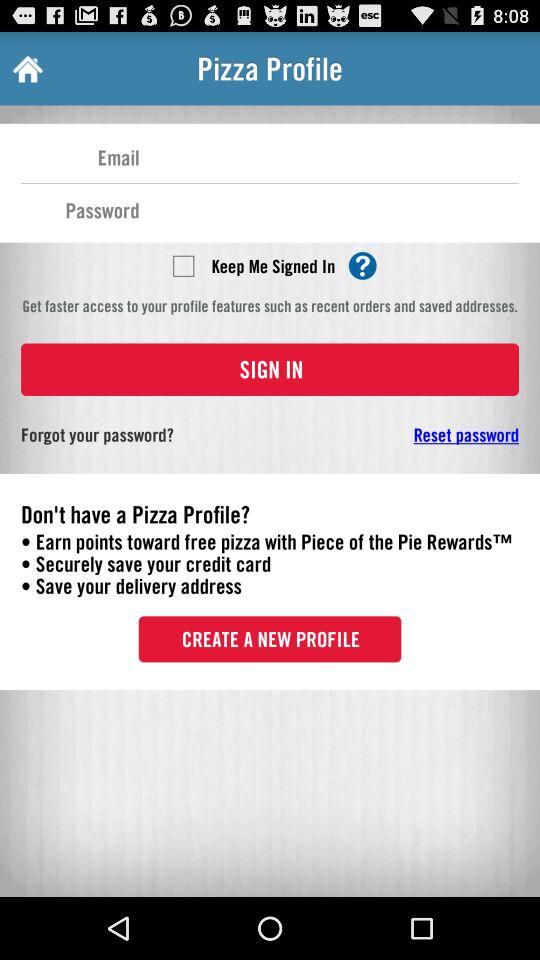 The width and height of the screenshot is (540, 960). I want to click on enter password, so click(329, 209).